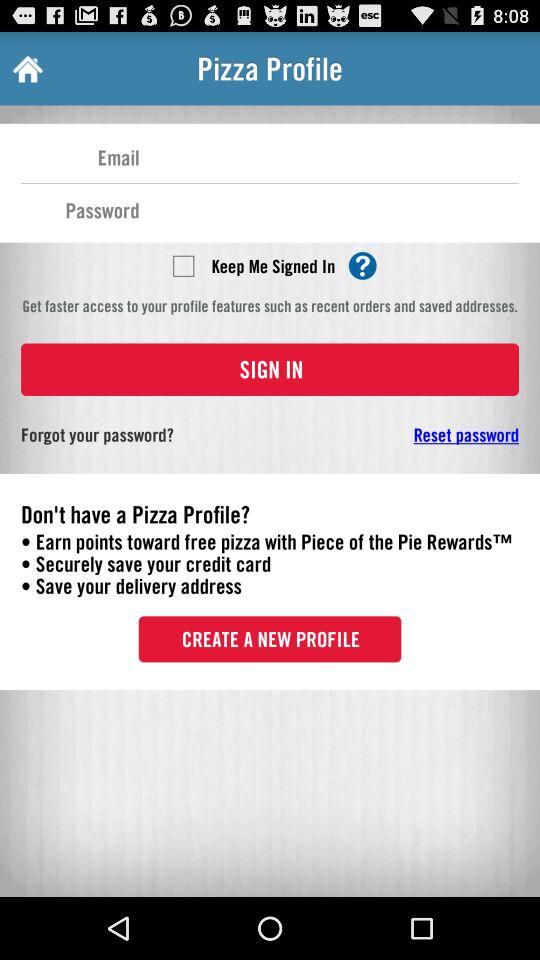 The width and height of the screenshot is (540, 960). I want to click on enter password, so click(329, 209).